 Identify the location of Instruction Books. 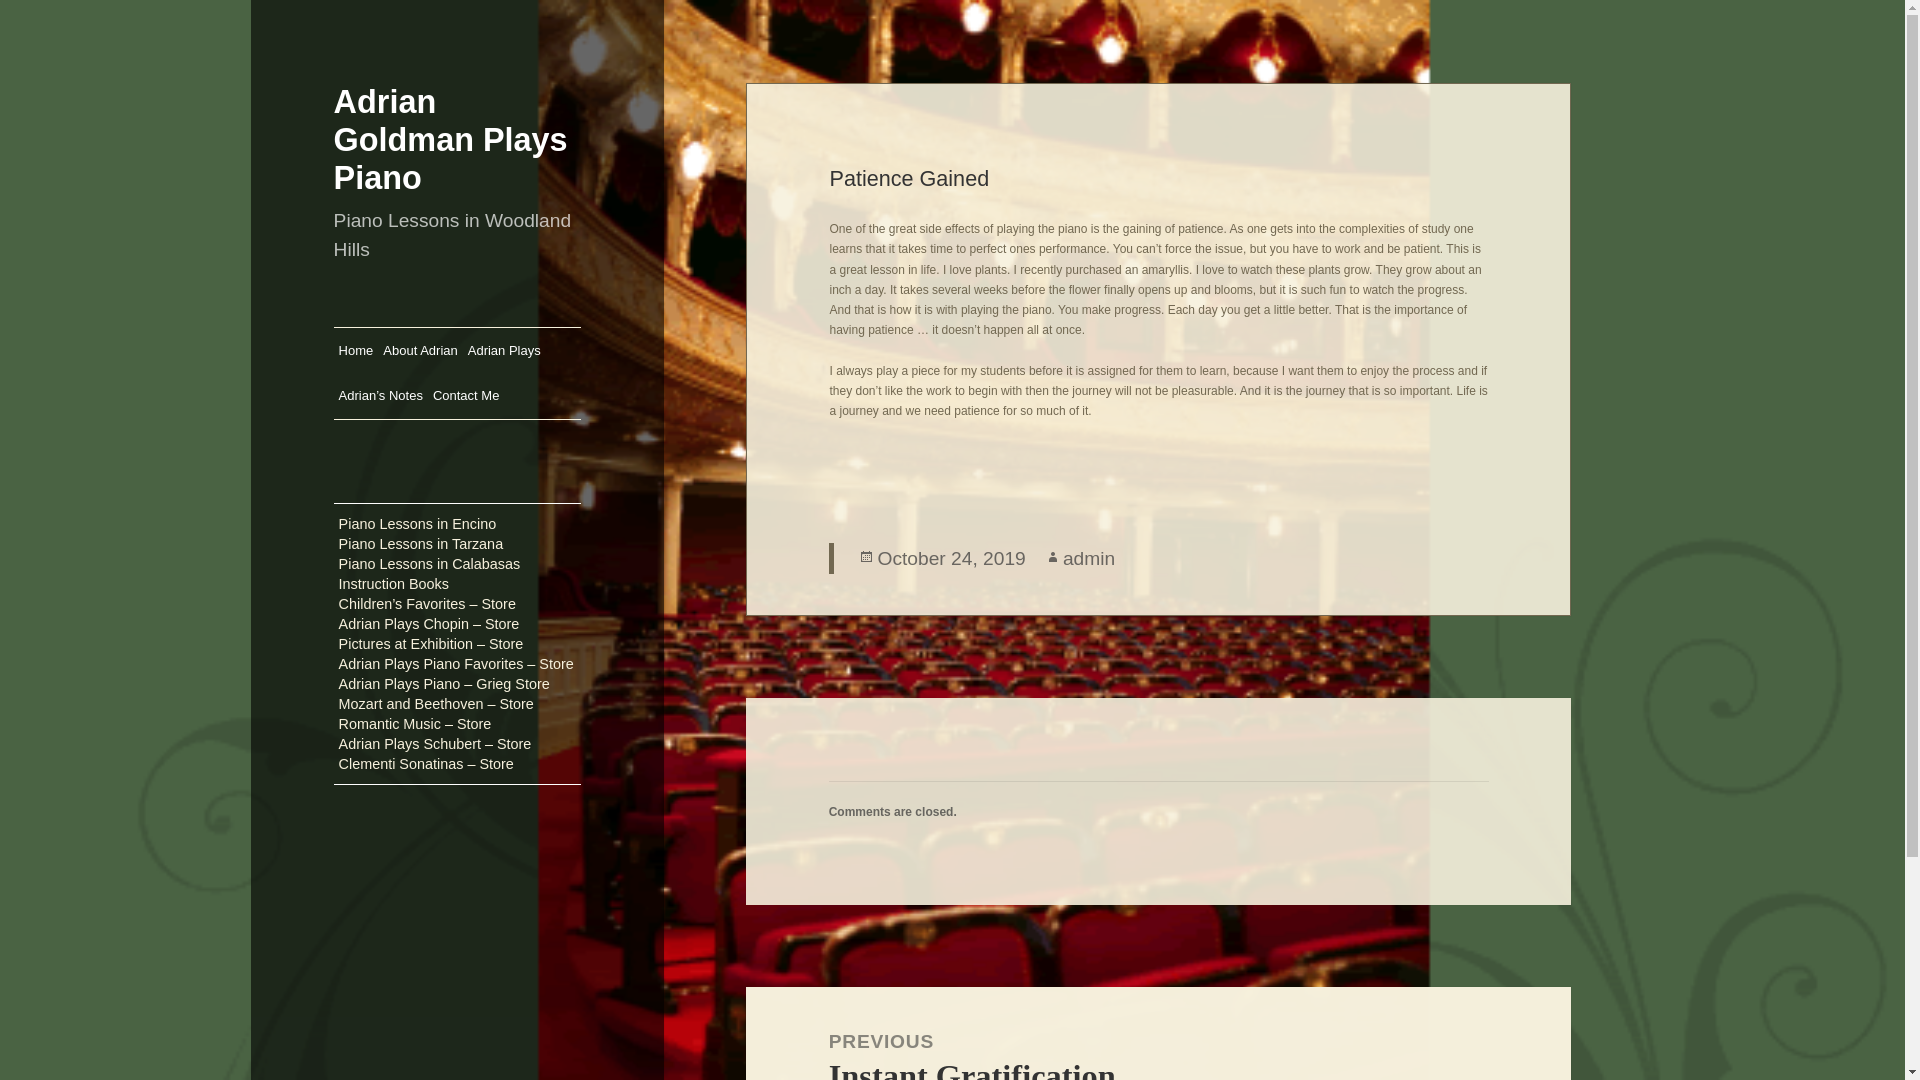
(394, 584).